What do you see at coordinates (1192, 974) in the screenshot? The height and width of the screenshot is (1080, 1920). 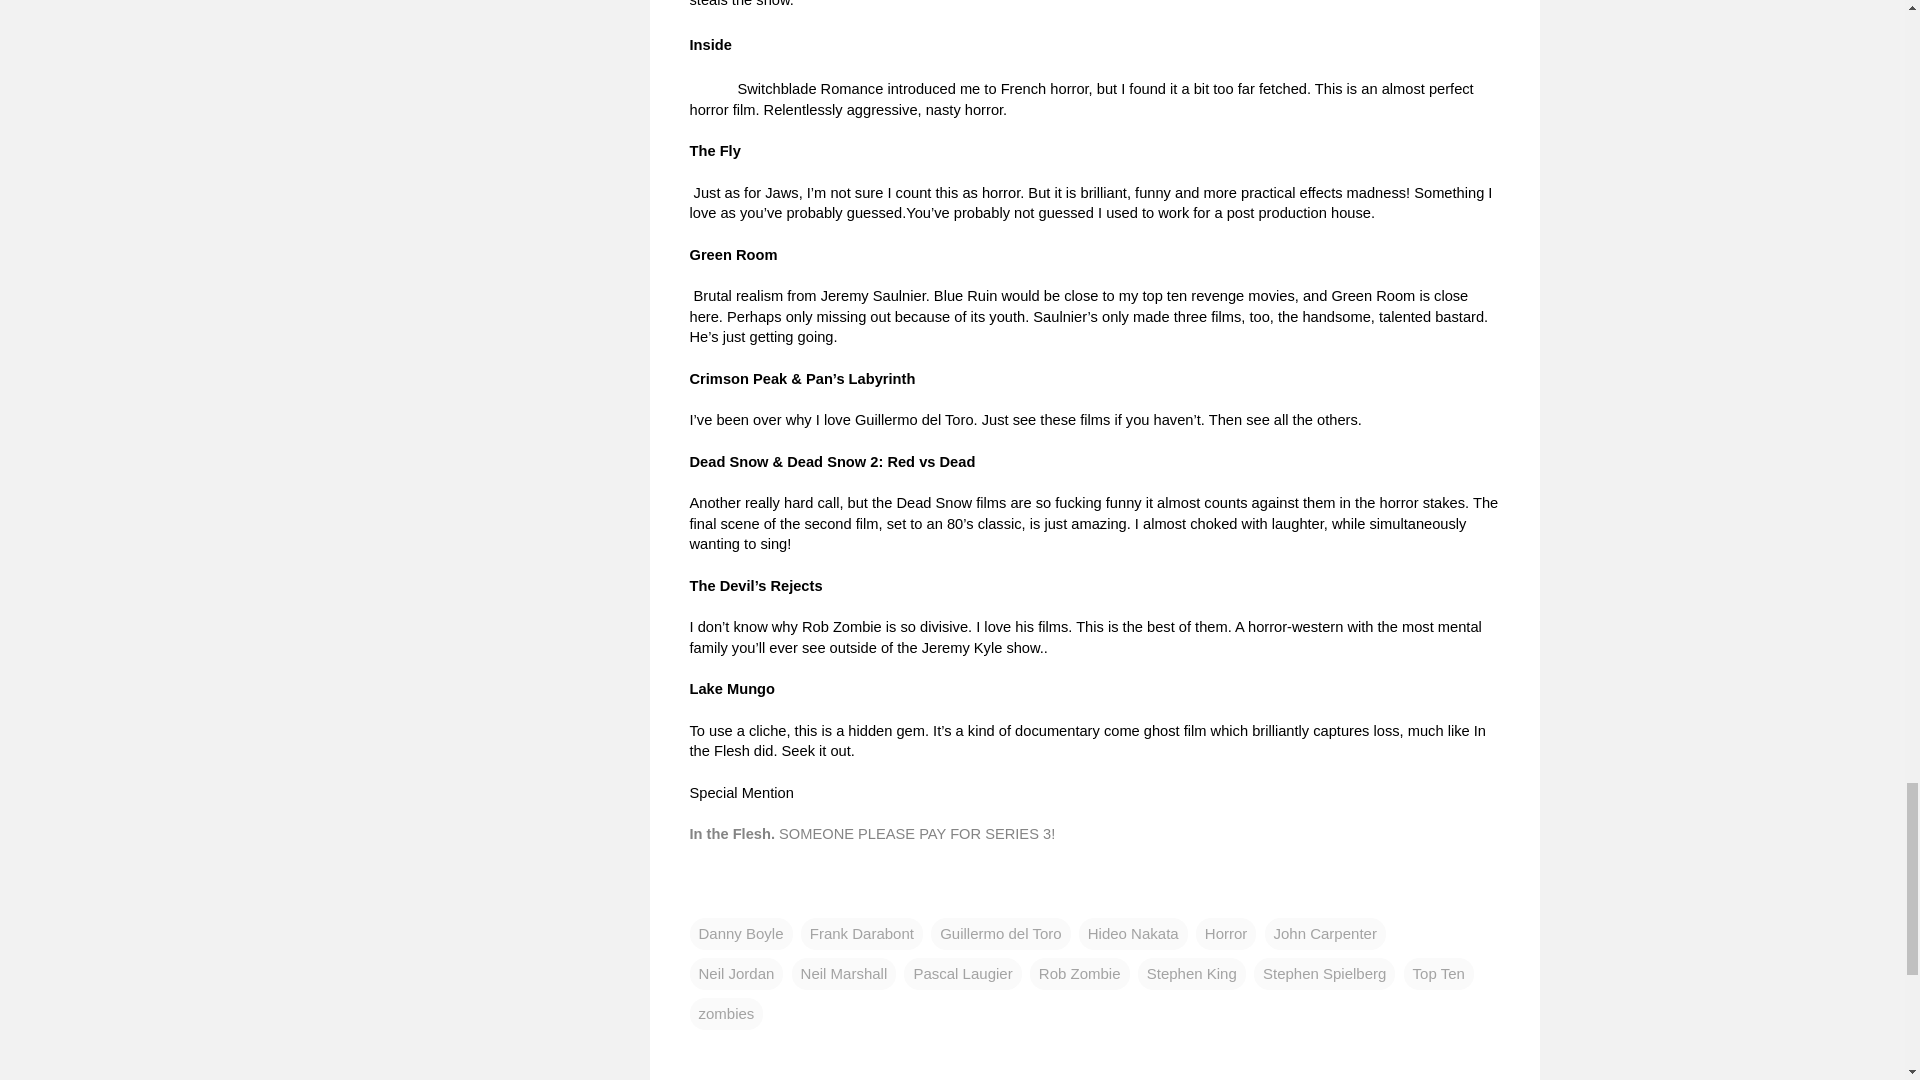 I see `Stephen King` at bounding box center [1192, 974].